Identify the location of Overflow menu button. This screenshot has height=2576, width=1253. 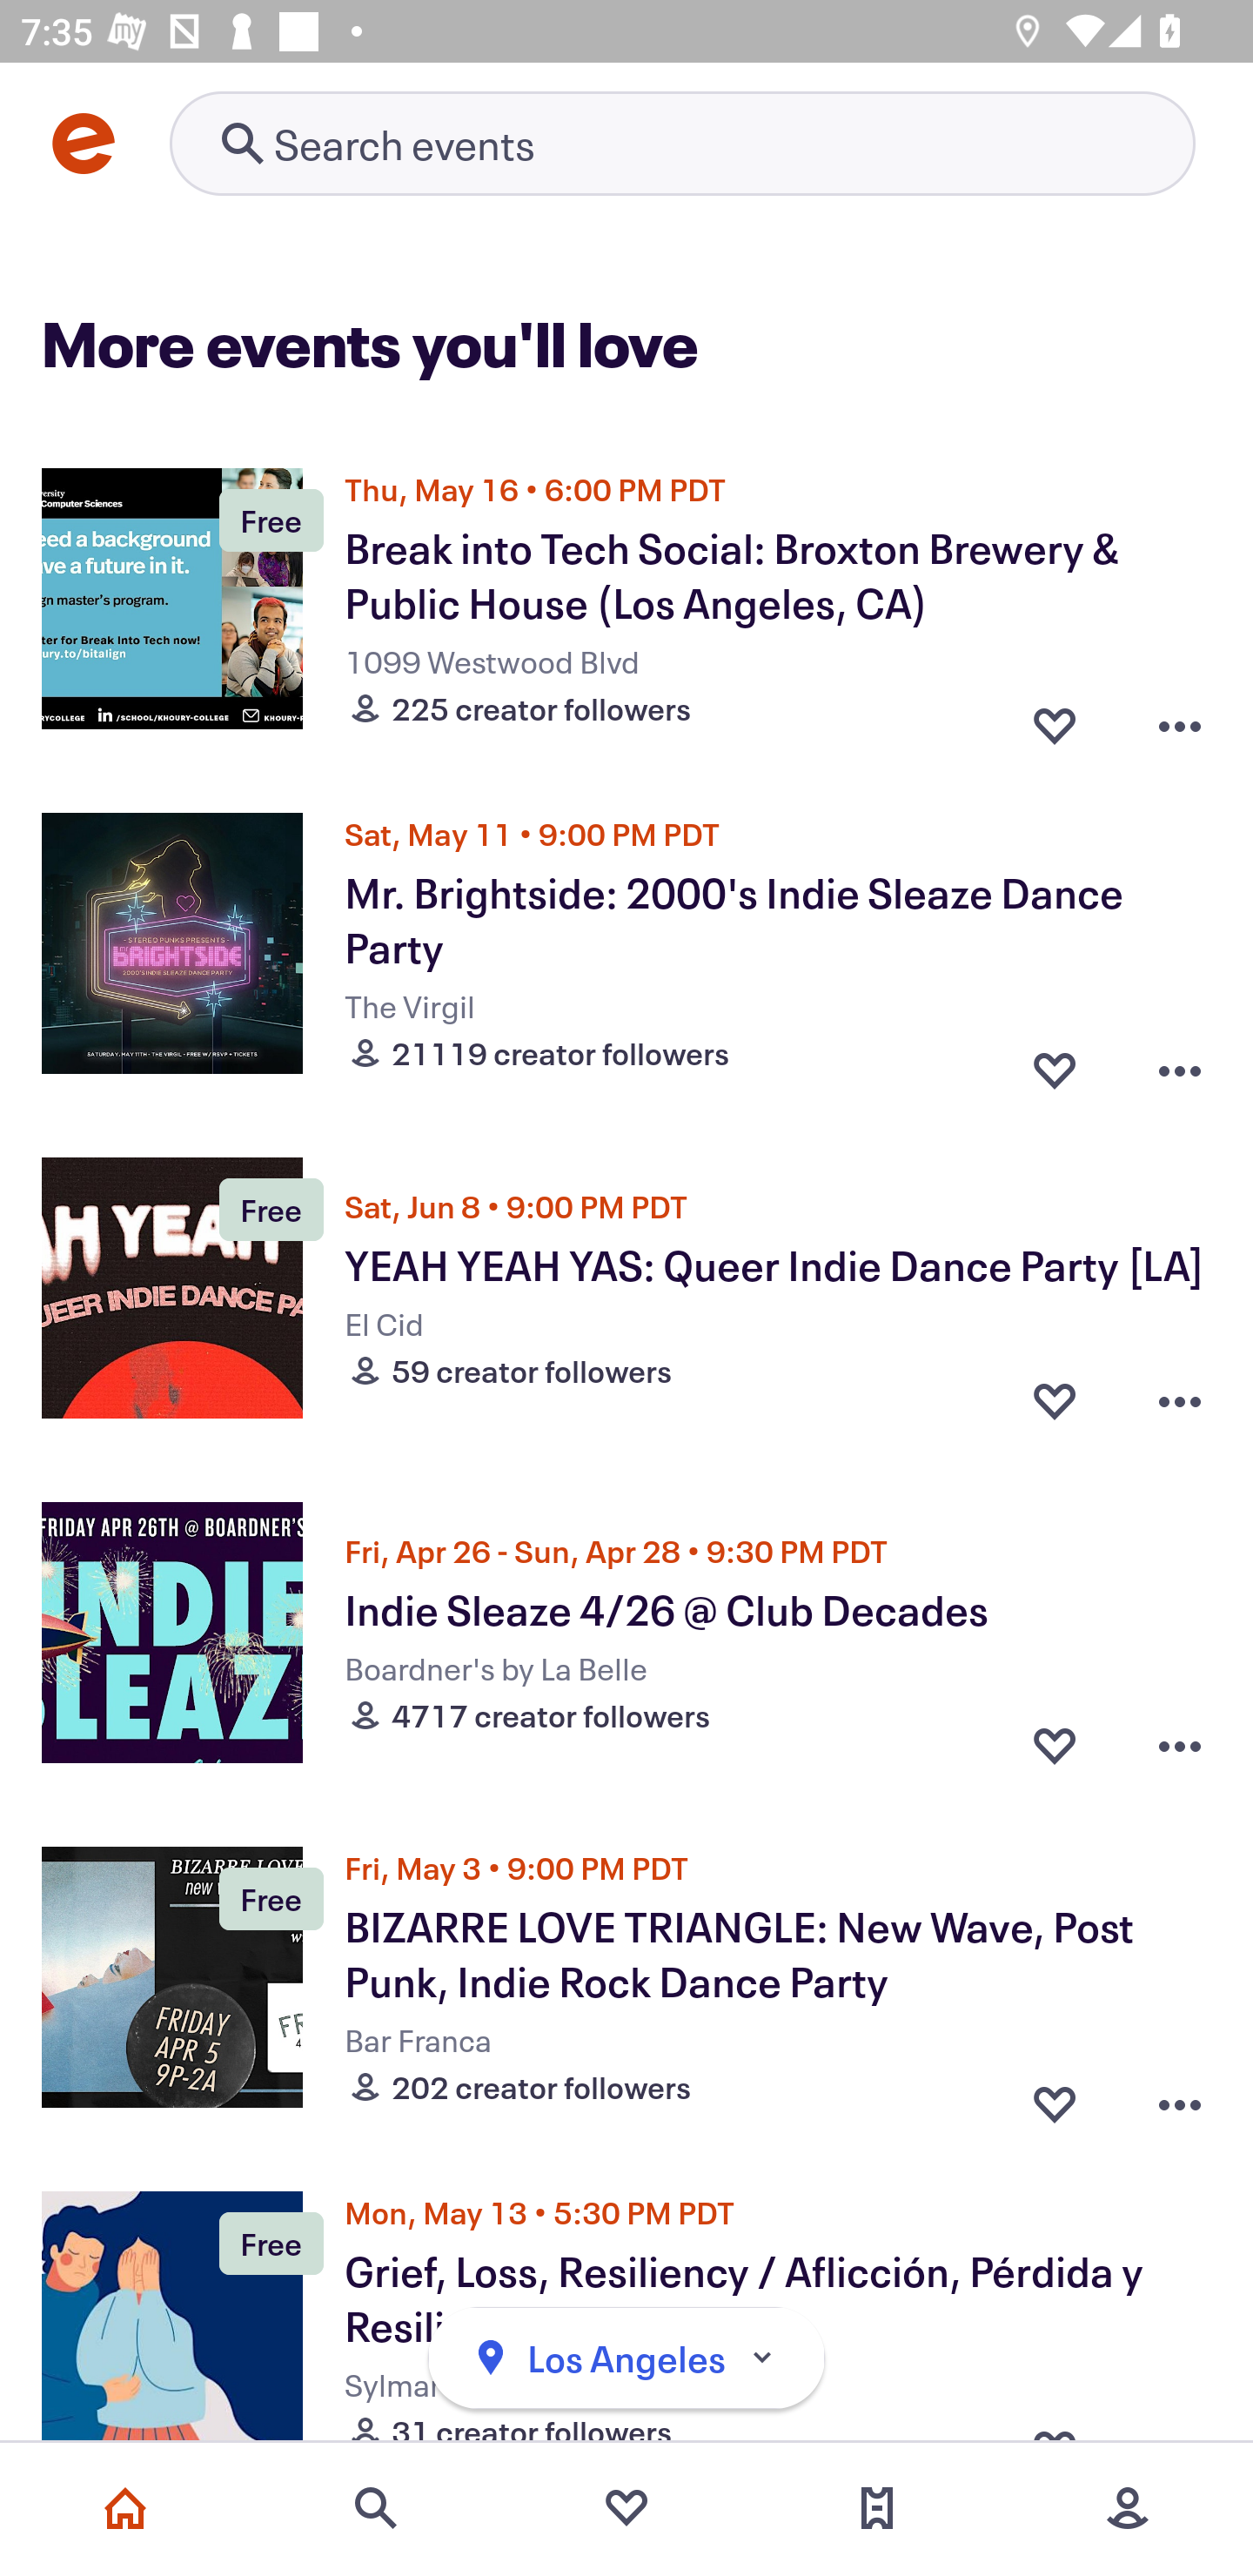
(1180, 1399).